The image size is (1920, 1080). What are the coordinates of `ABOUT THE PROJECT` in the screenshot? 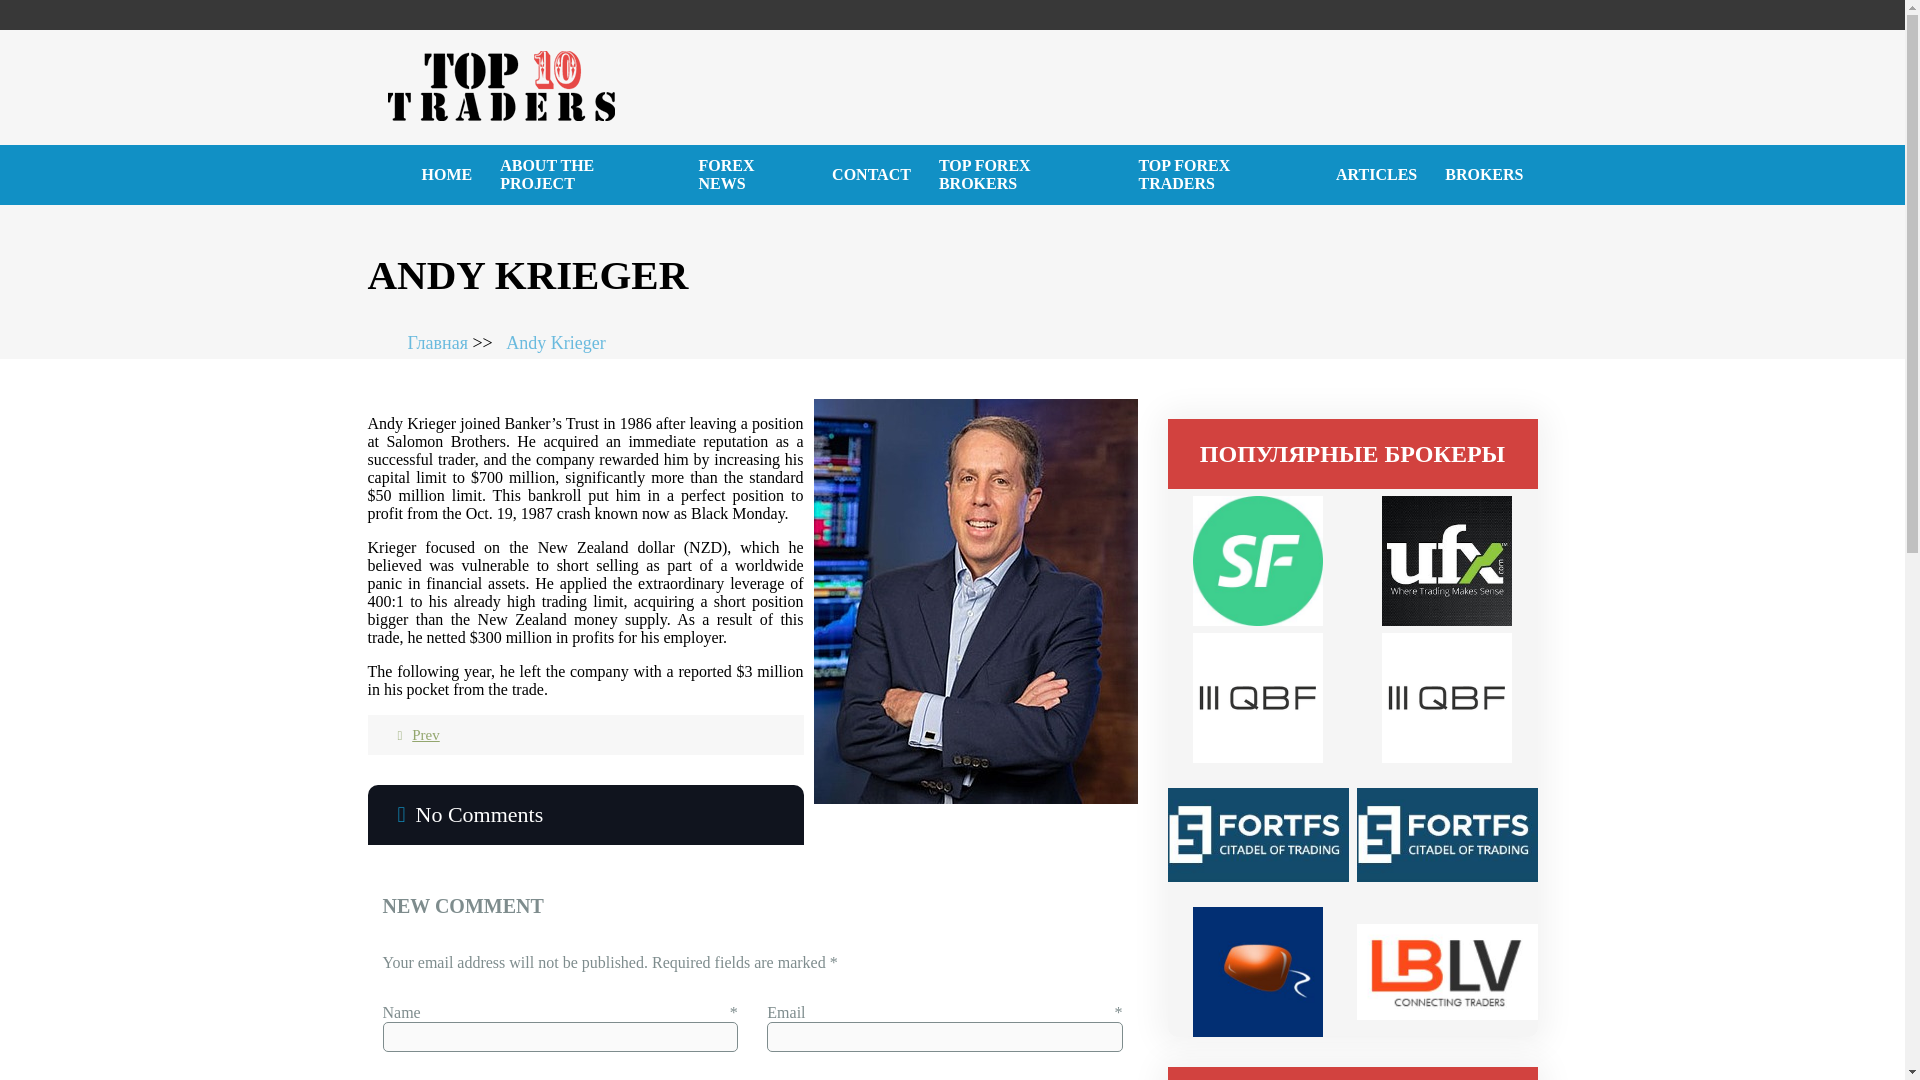 It's located at (584, 174).